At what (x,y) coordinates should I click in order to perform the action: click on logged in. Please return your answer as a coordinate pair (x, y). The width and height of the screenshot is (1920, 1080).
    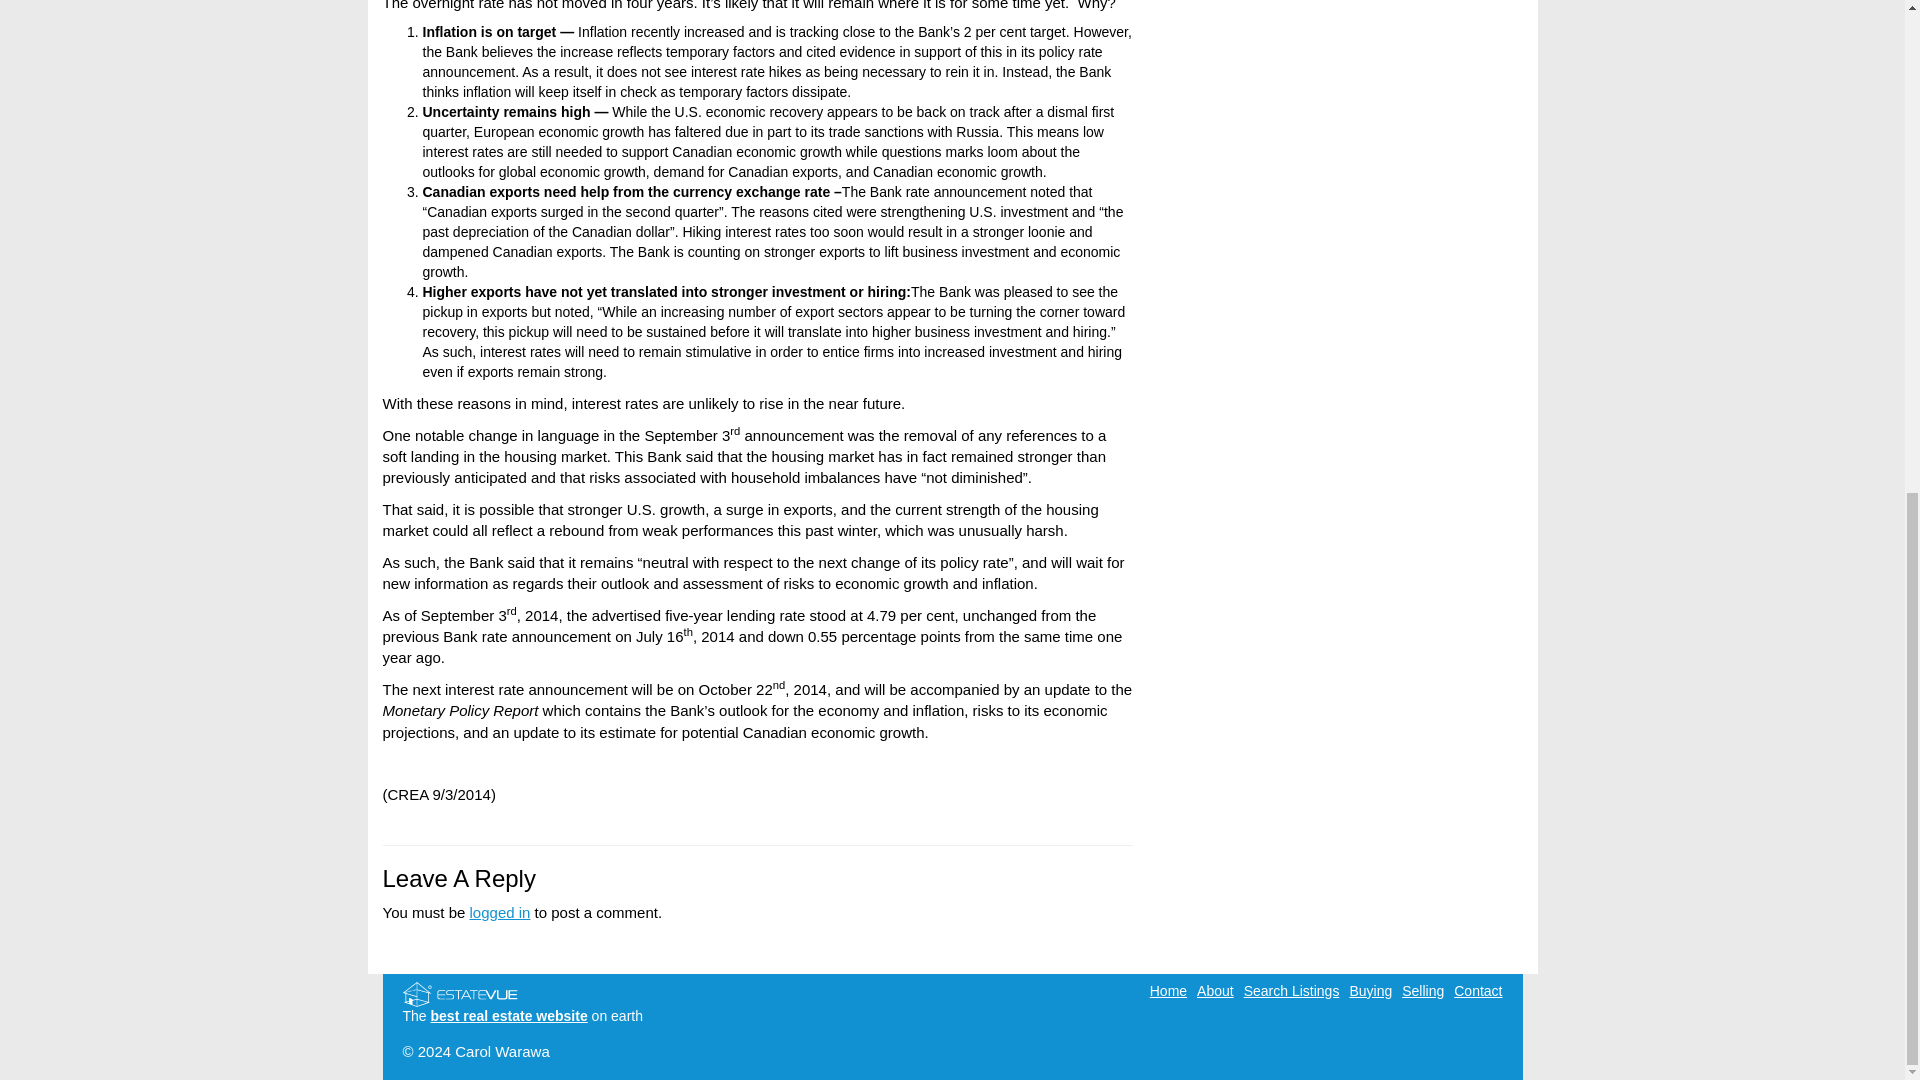
    Looking at the image, I should click on (500, 912).